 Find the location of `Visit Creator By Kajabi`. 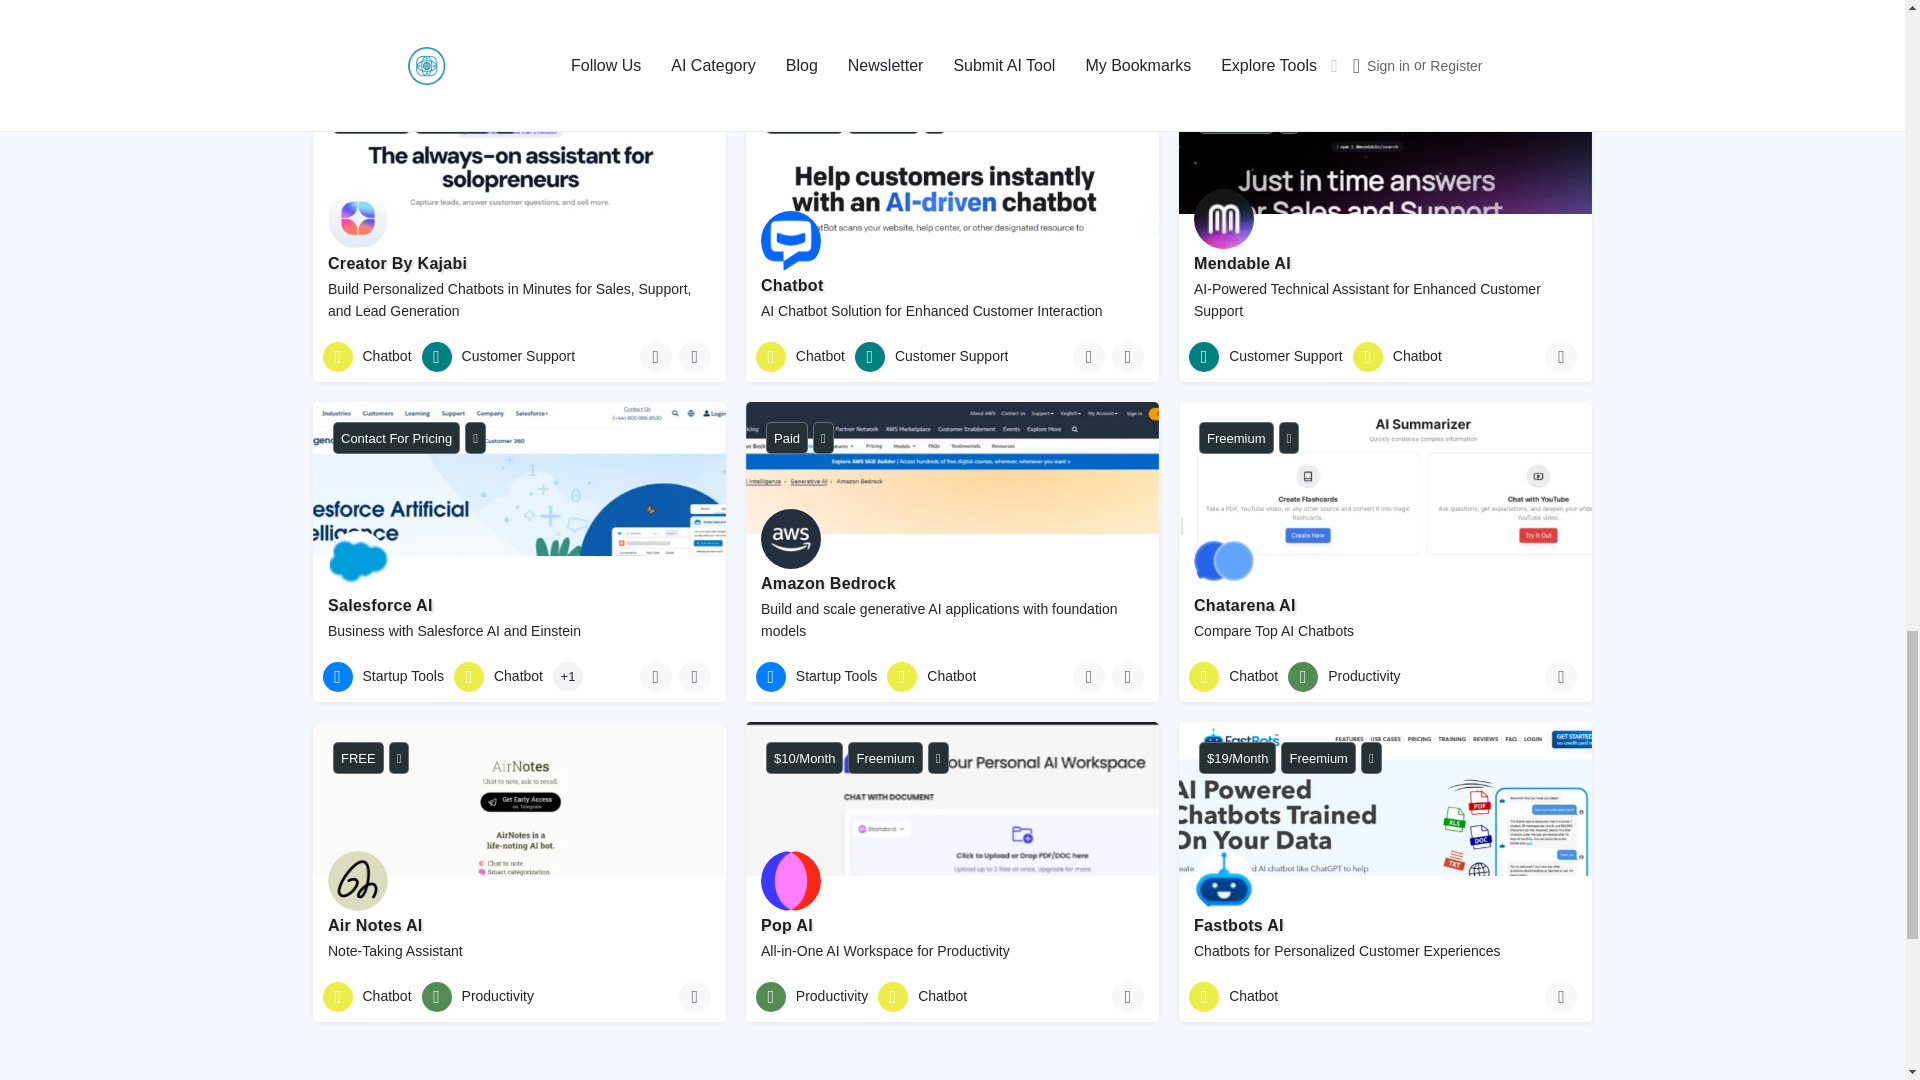

Visit Creator By Kajabi is located at coordinates (504, 118).